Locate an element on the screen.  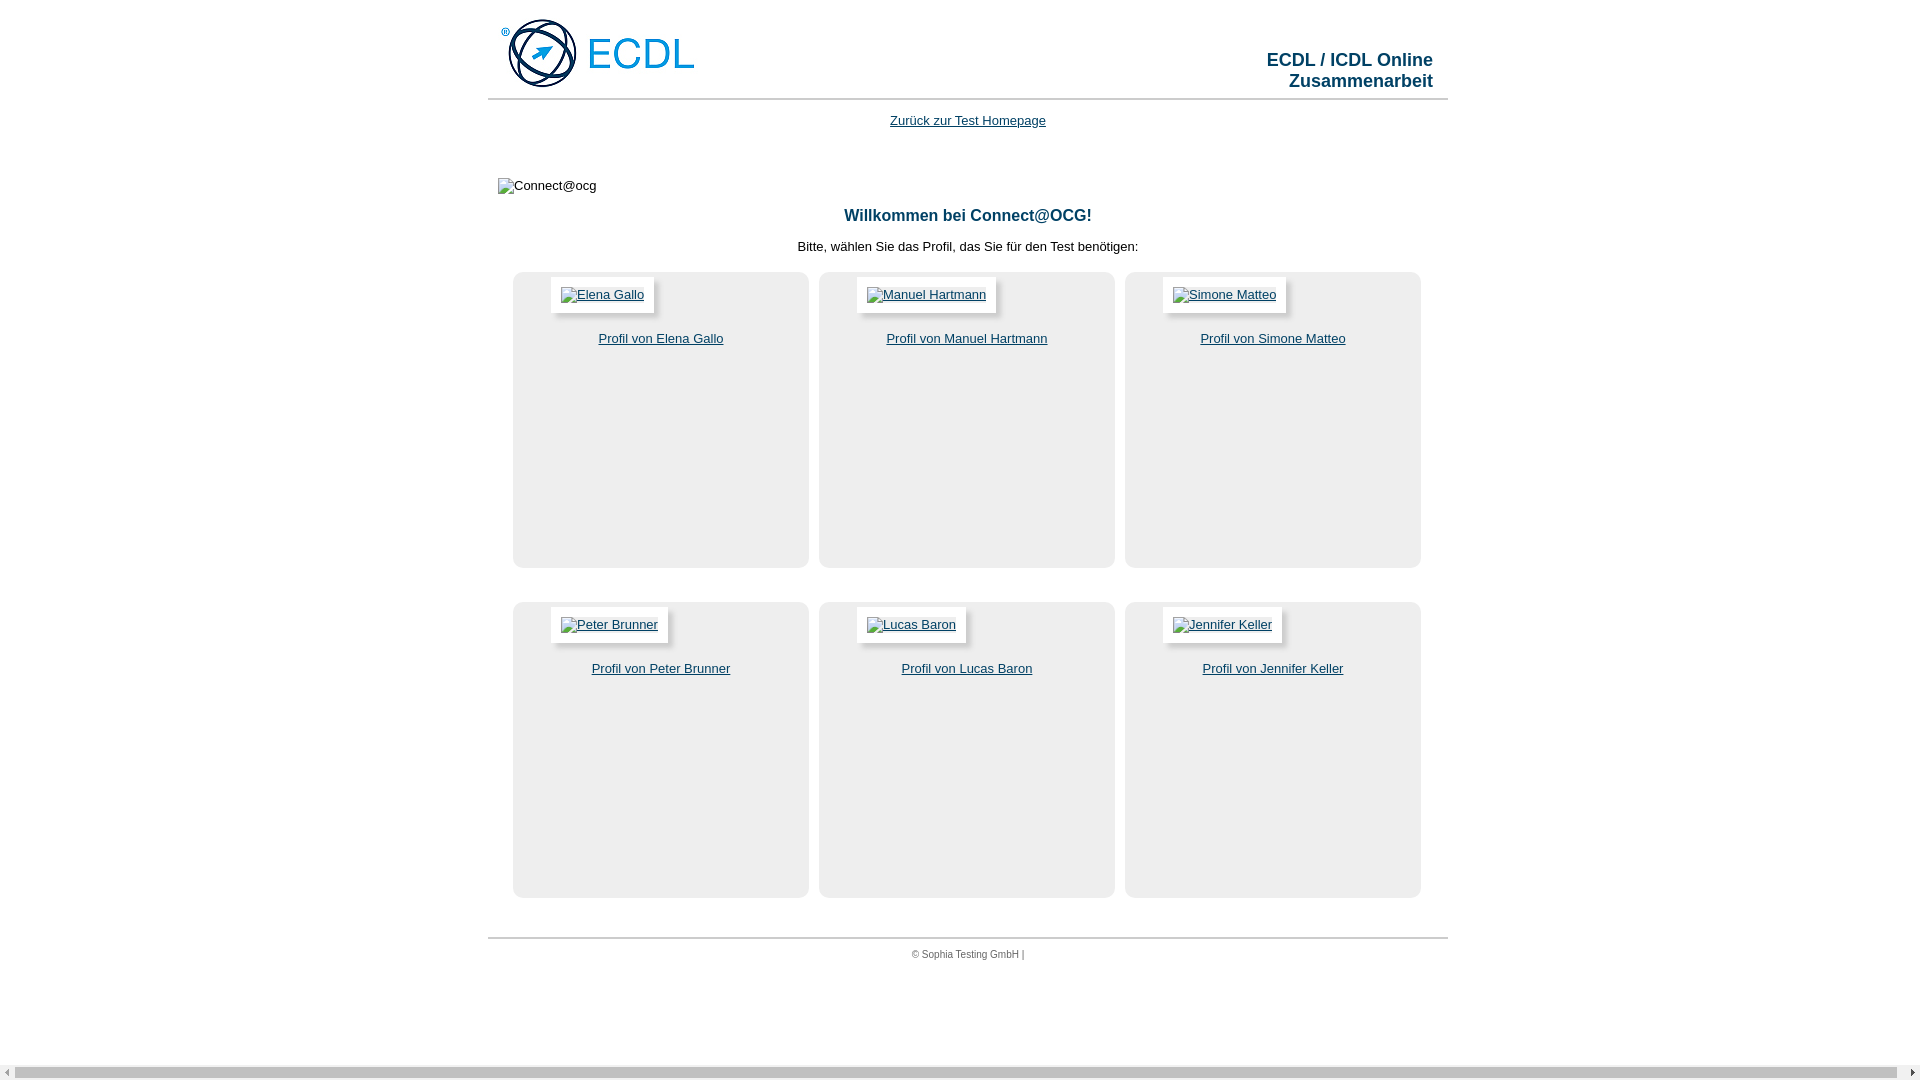
Zum Profil von Simone Matteo is located at coordinates (1208, 308).